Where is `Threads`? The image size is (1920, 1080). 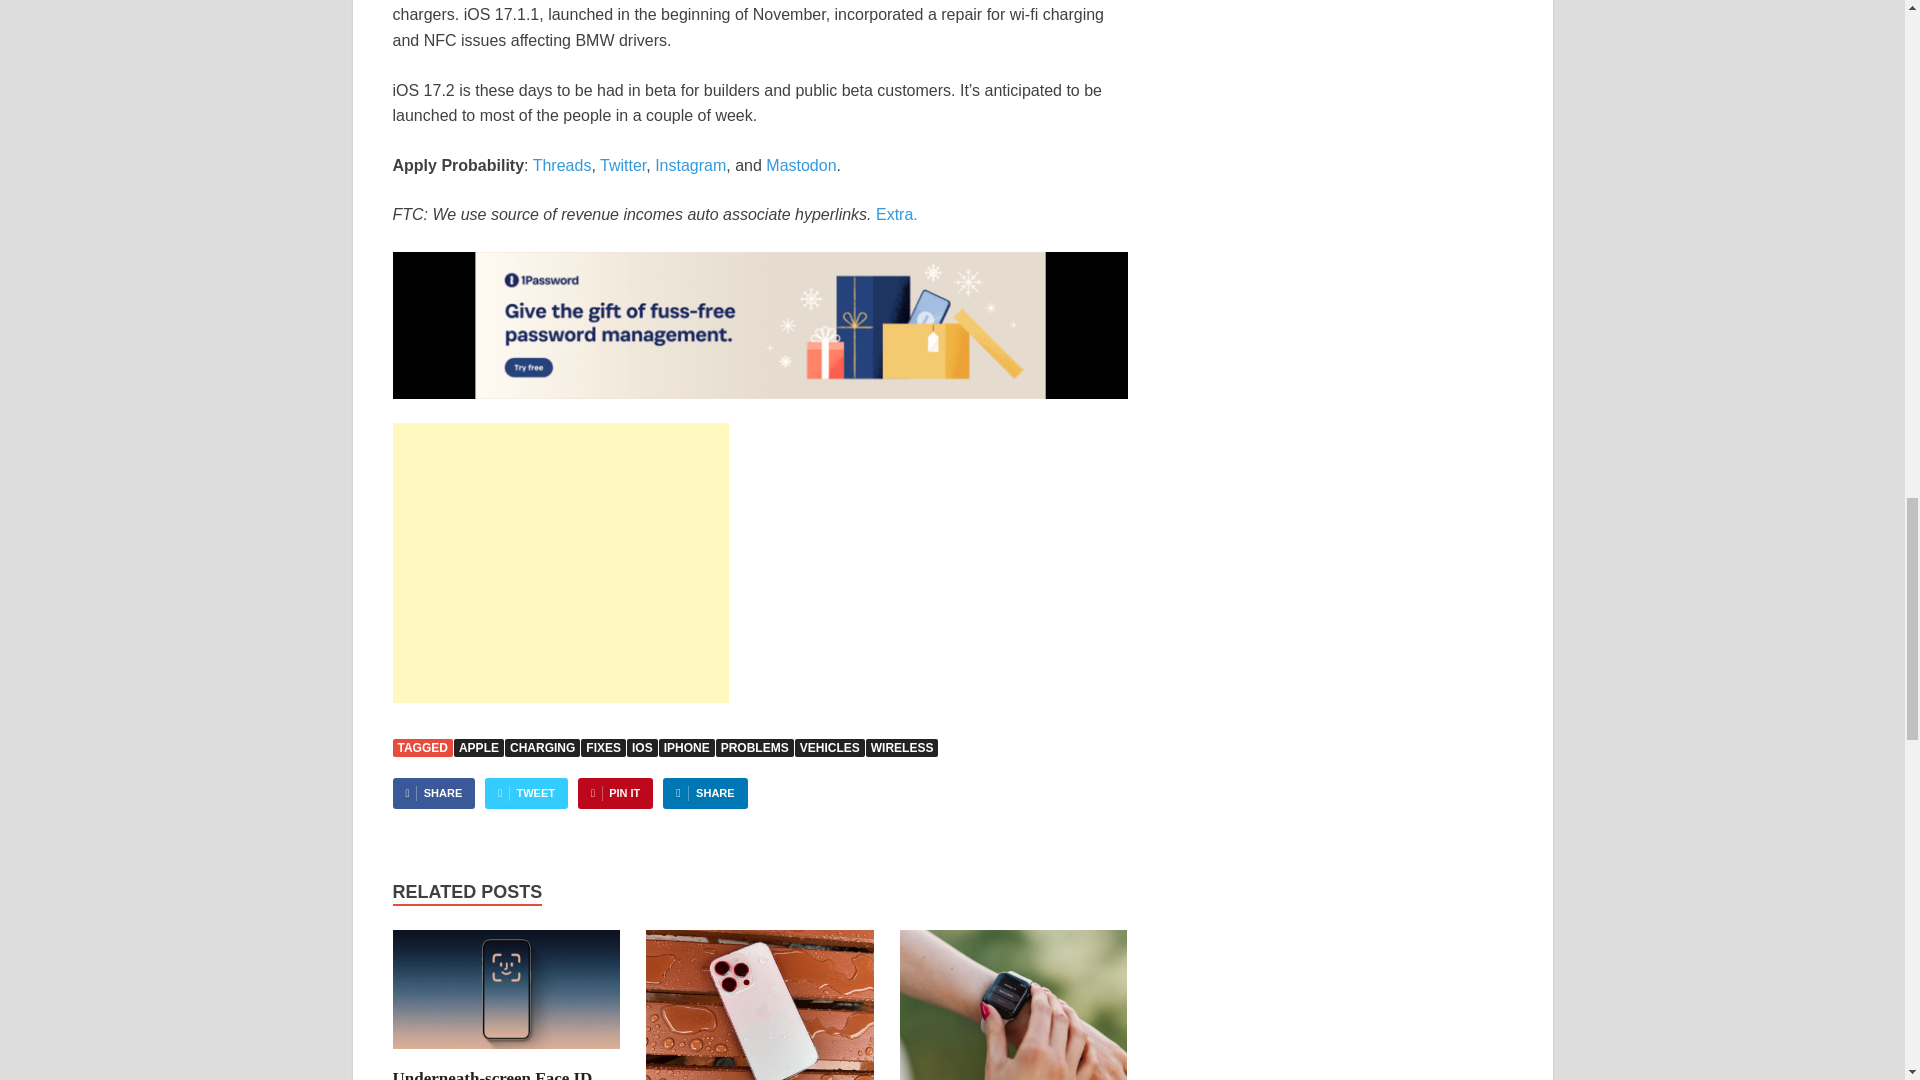
Threads is located at coordinates (562, 164).